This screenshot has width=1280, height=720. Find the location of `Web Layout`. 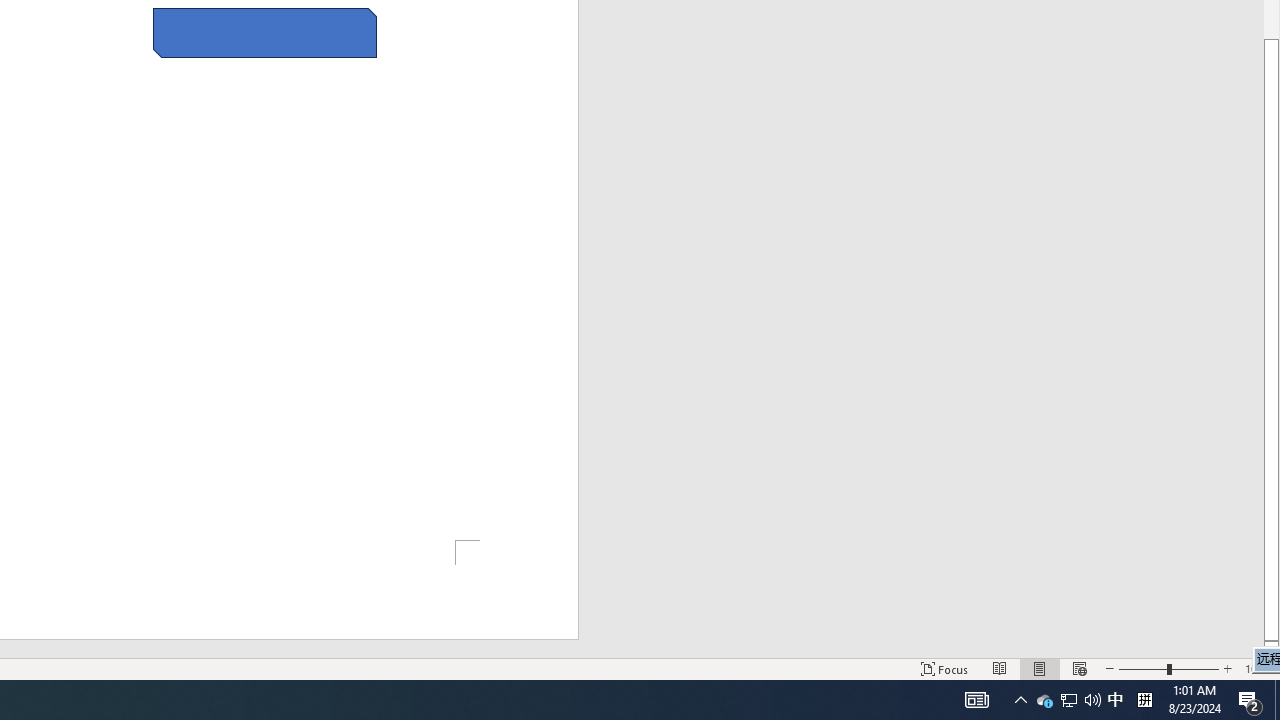

Web Layout is located at coordinates (1079, 668).